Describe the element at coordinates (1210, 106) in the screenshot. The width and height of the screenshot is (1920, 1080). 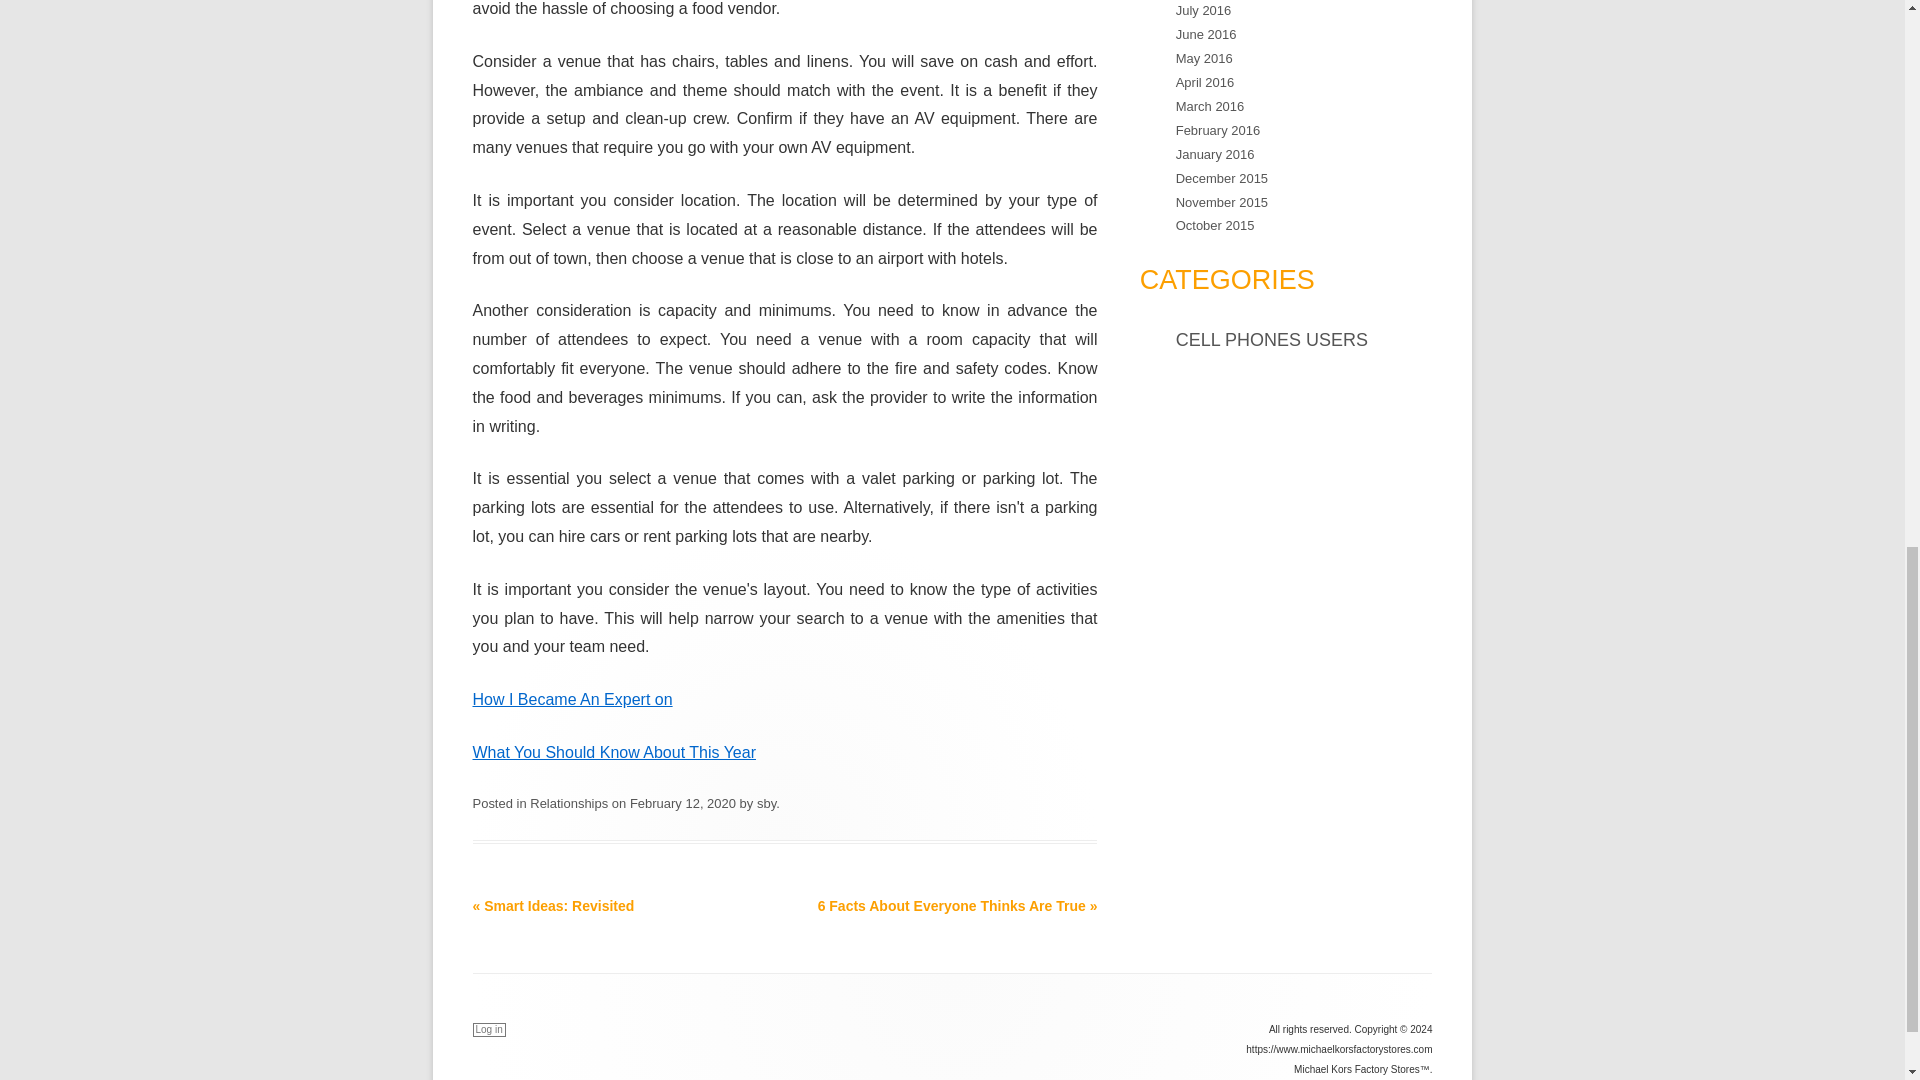
I see `March 2016` at that location.